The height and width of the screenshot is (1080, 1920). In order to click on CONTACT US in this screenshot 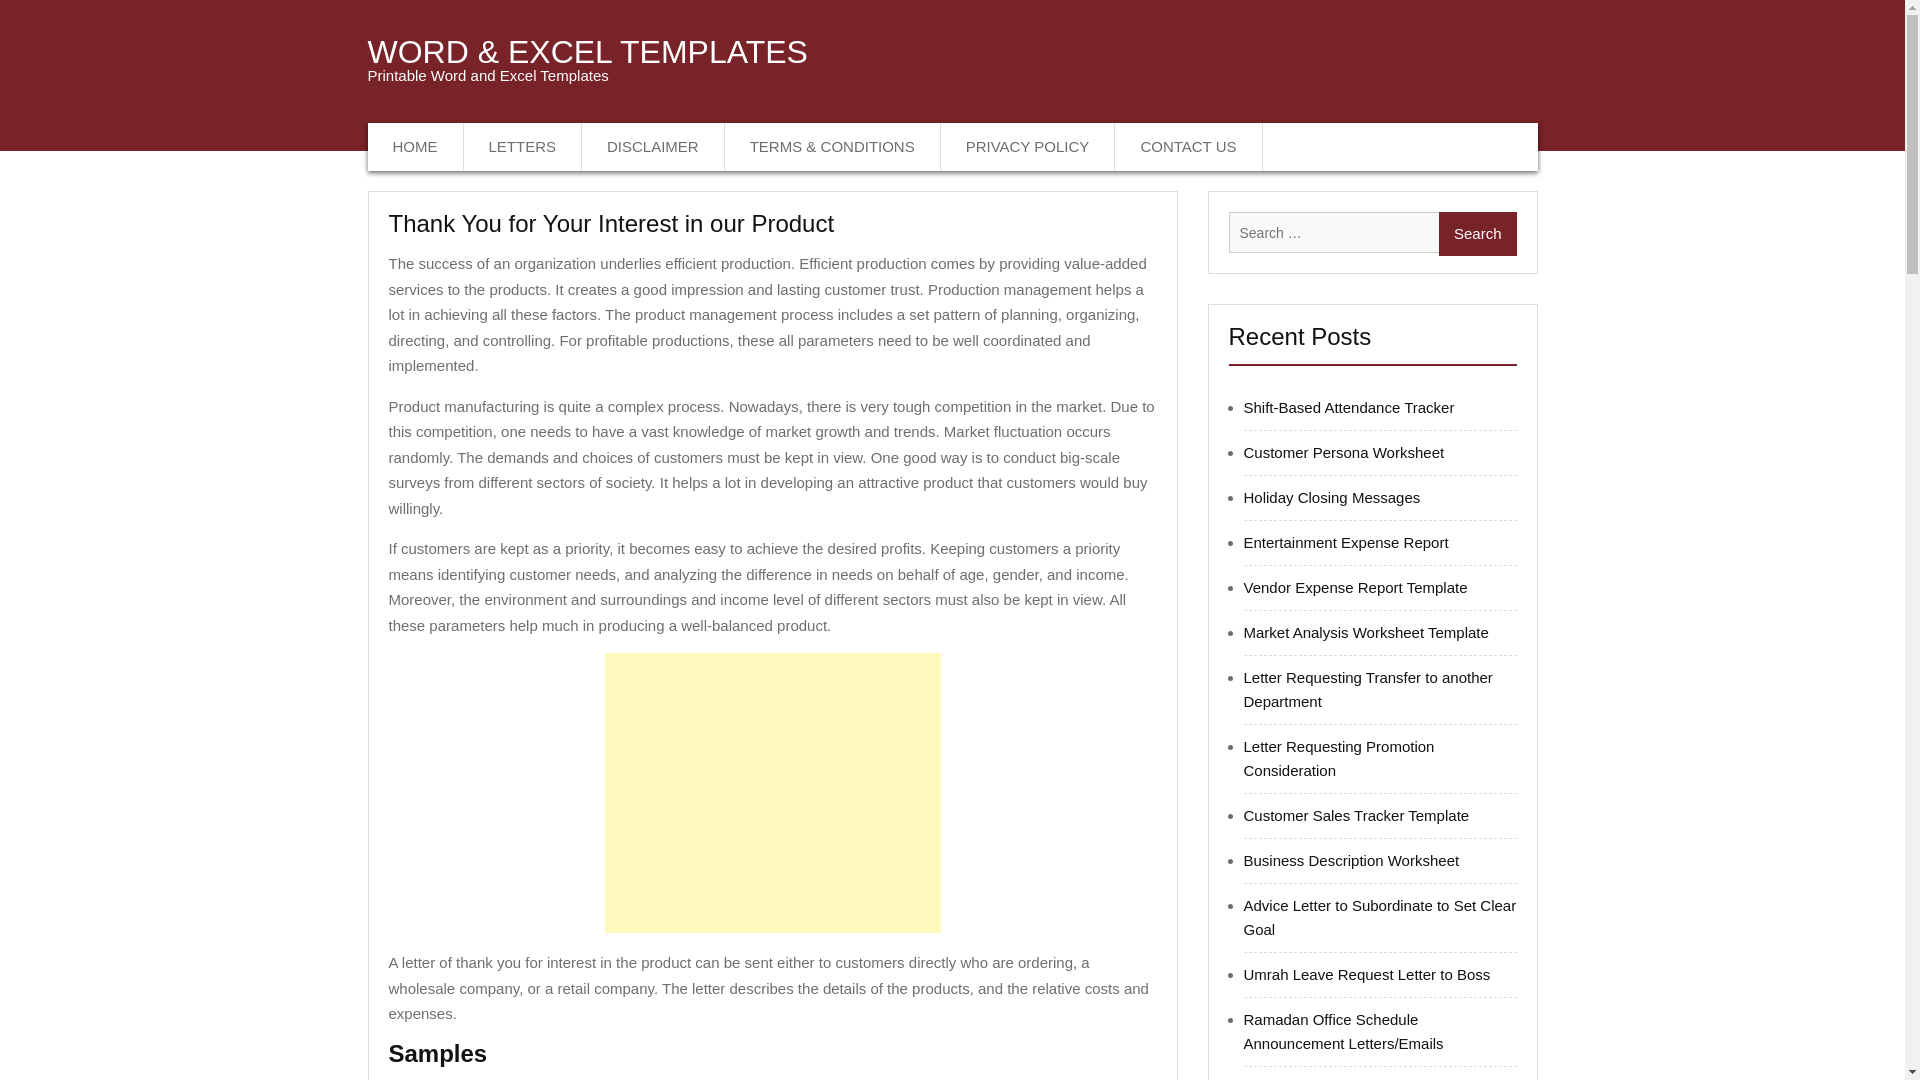, I will do `click(1188, 146)`.